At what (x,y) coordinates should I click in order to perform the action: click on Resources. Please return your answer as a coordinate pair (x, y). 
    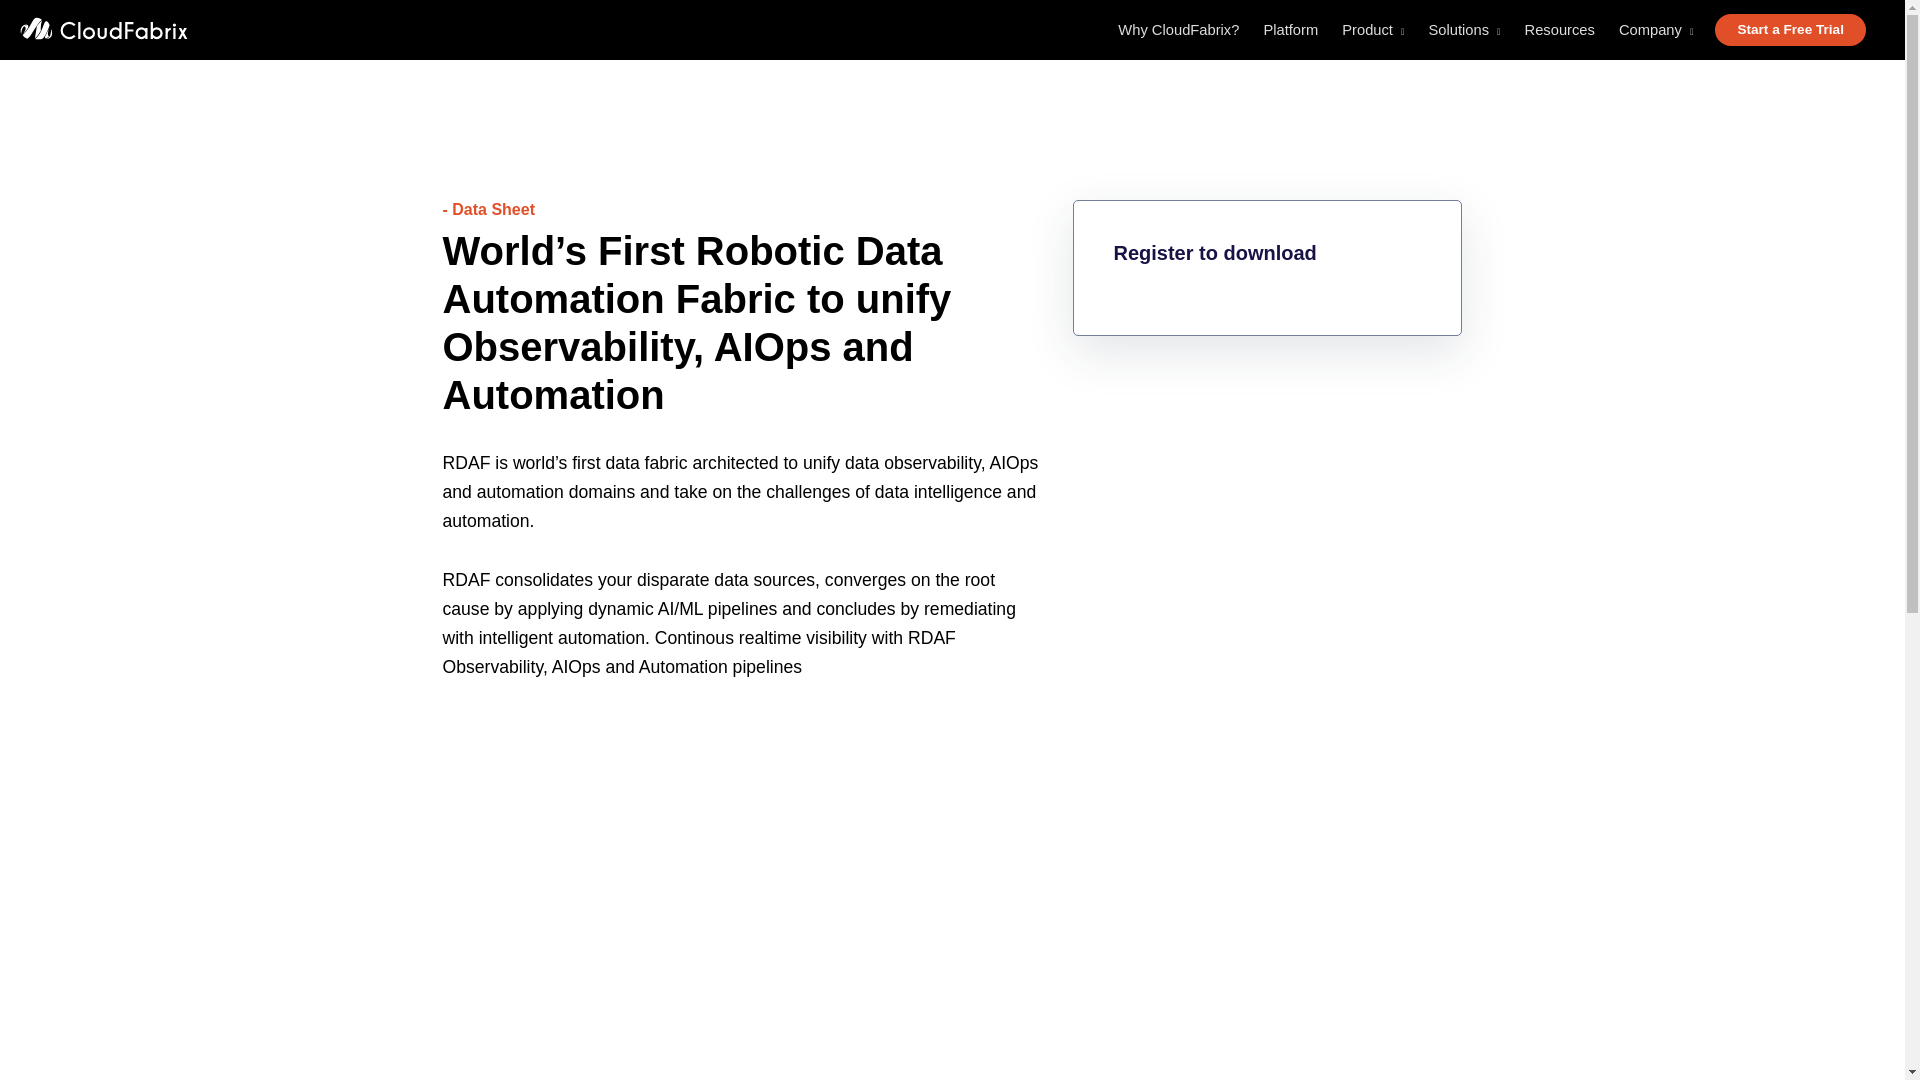
    Looking at the image, I should click on (1560, 33).